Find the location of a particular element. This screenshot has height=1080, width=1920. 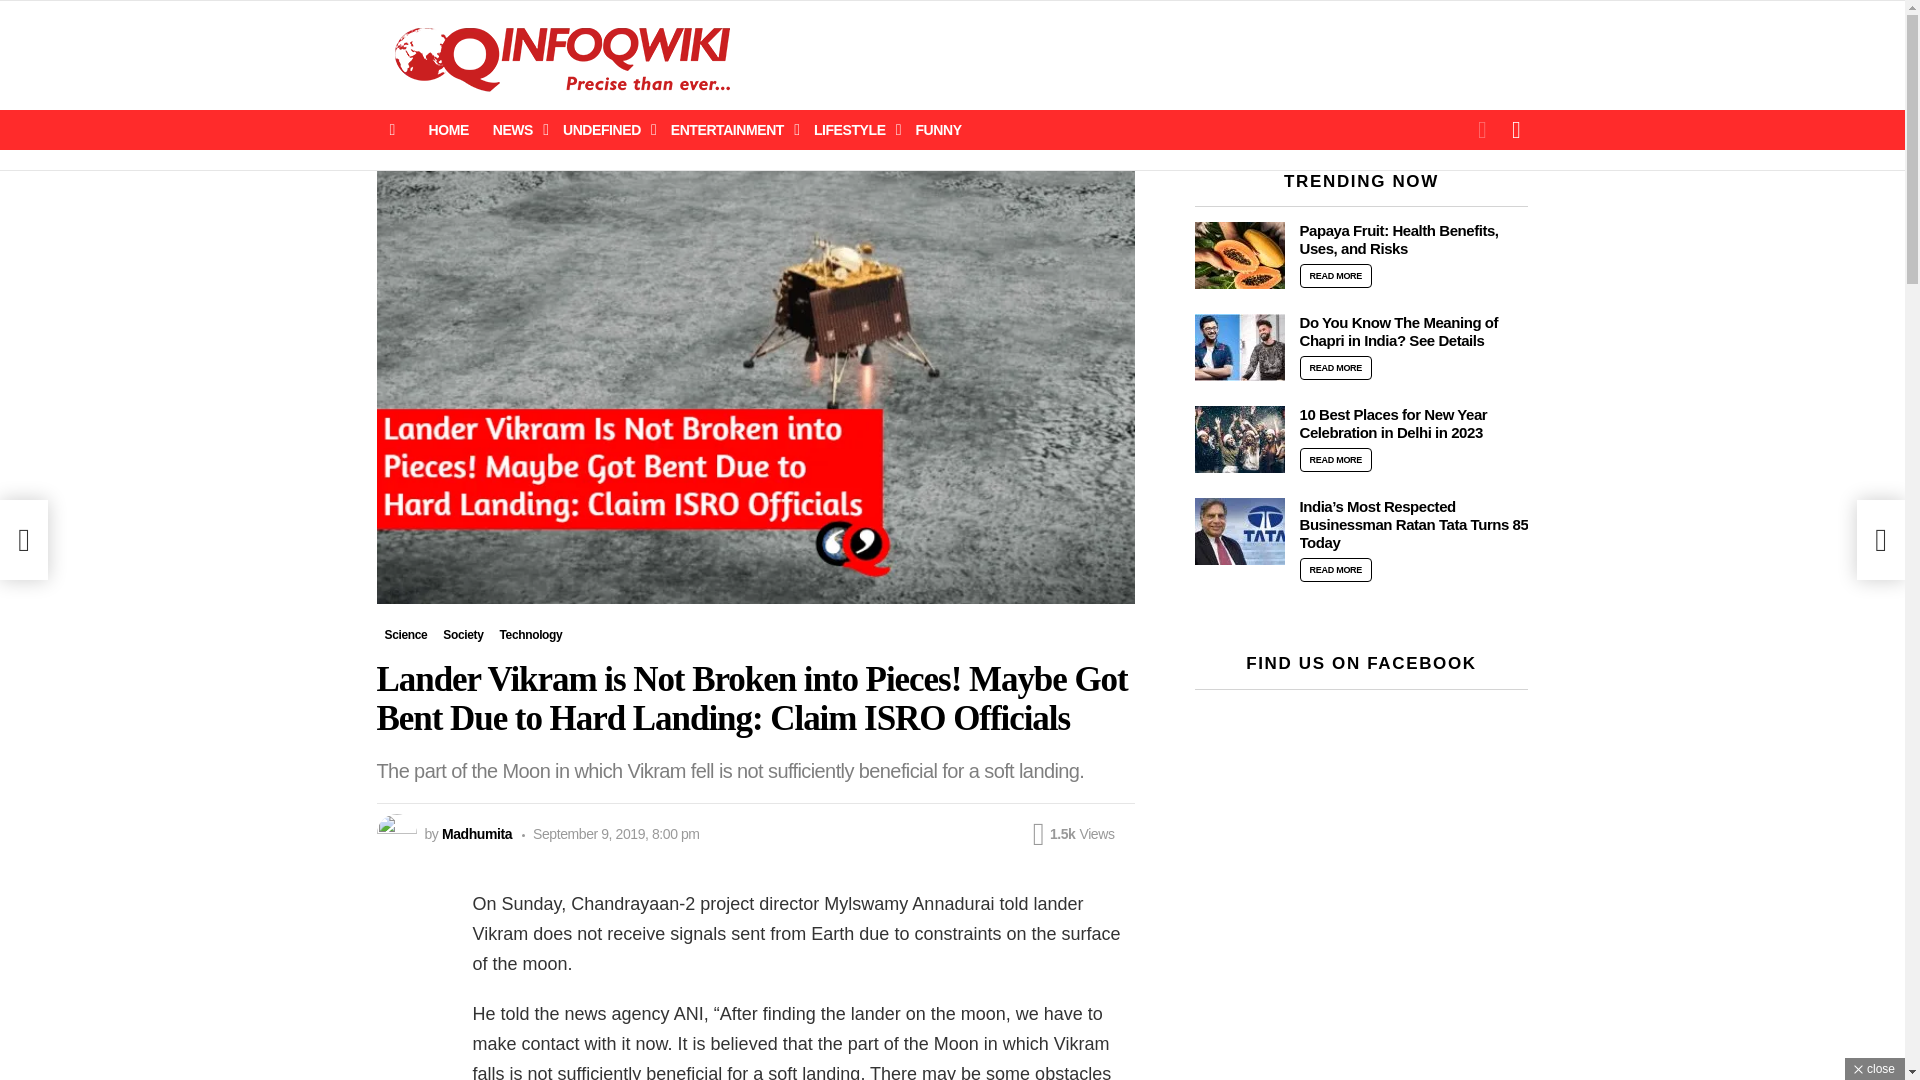

Menu is located at coordinates (392, 129).